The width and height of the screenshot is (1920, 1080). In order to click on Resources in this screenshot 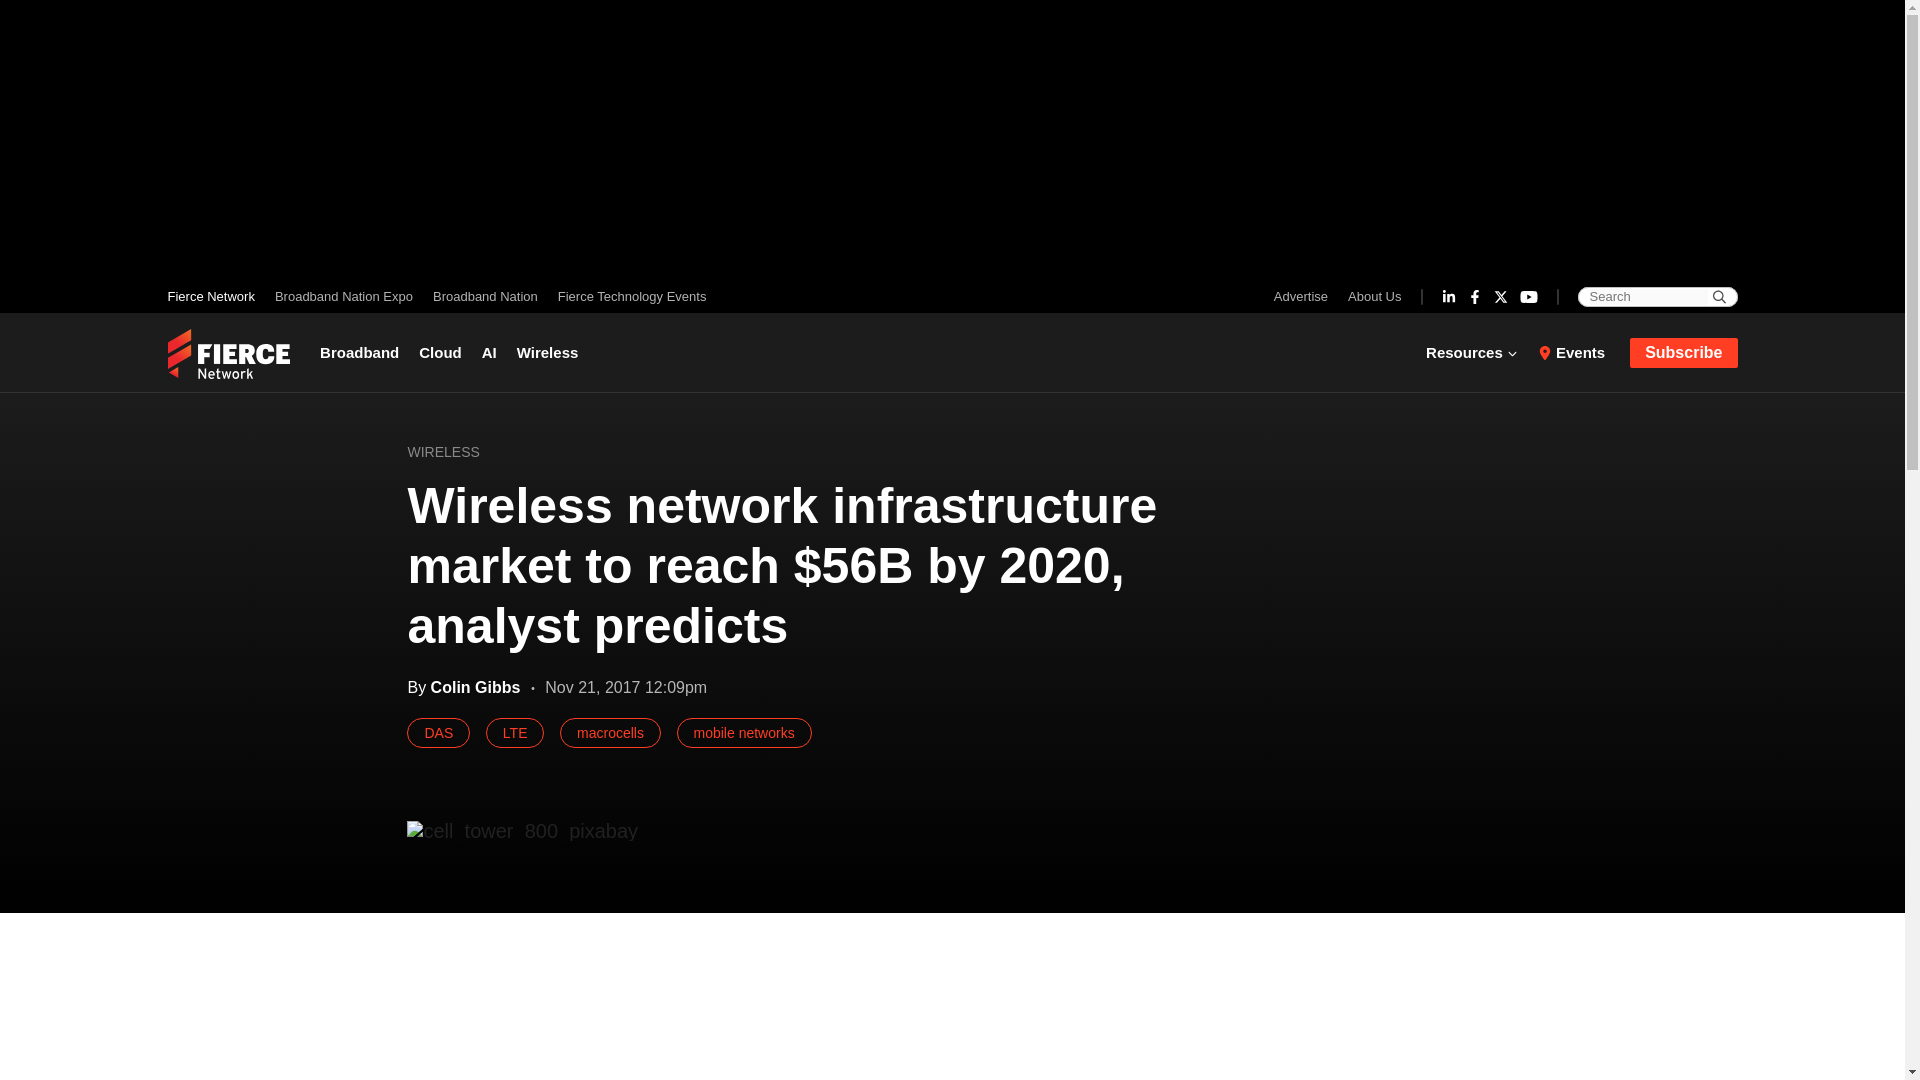, I will do `click(1477, 352)`.